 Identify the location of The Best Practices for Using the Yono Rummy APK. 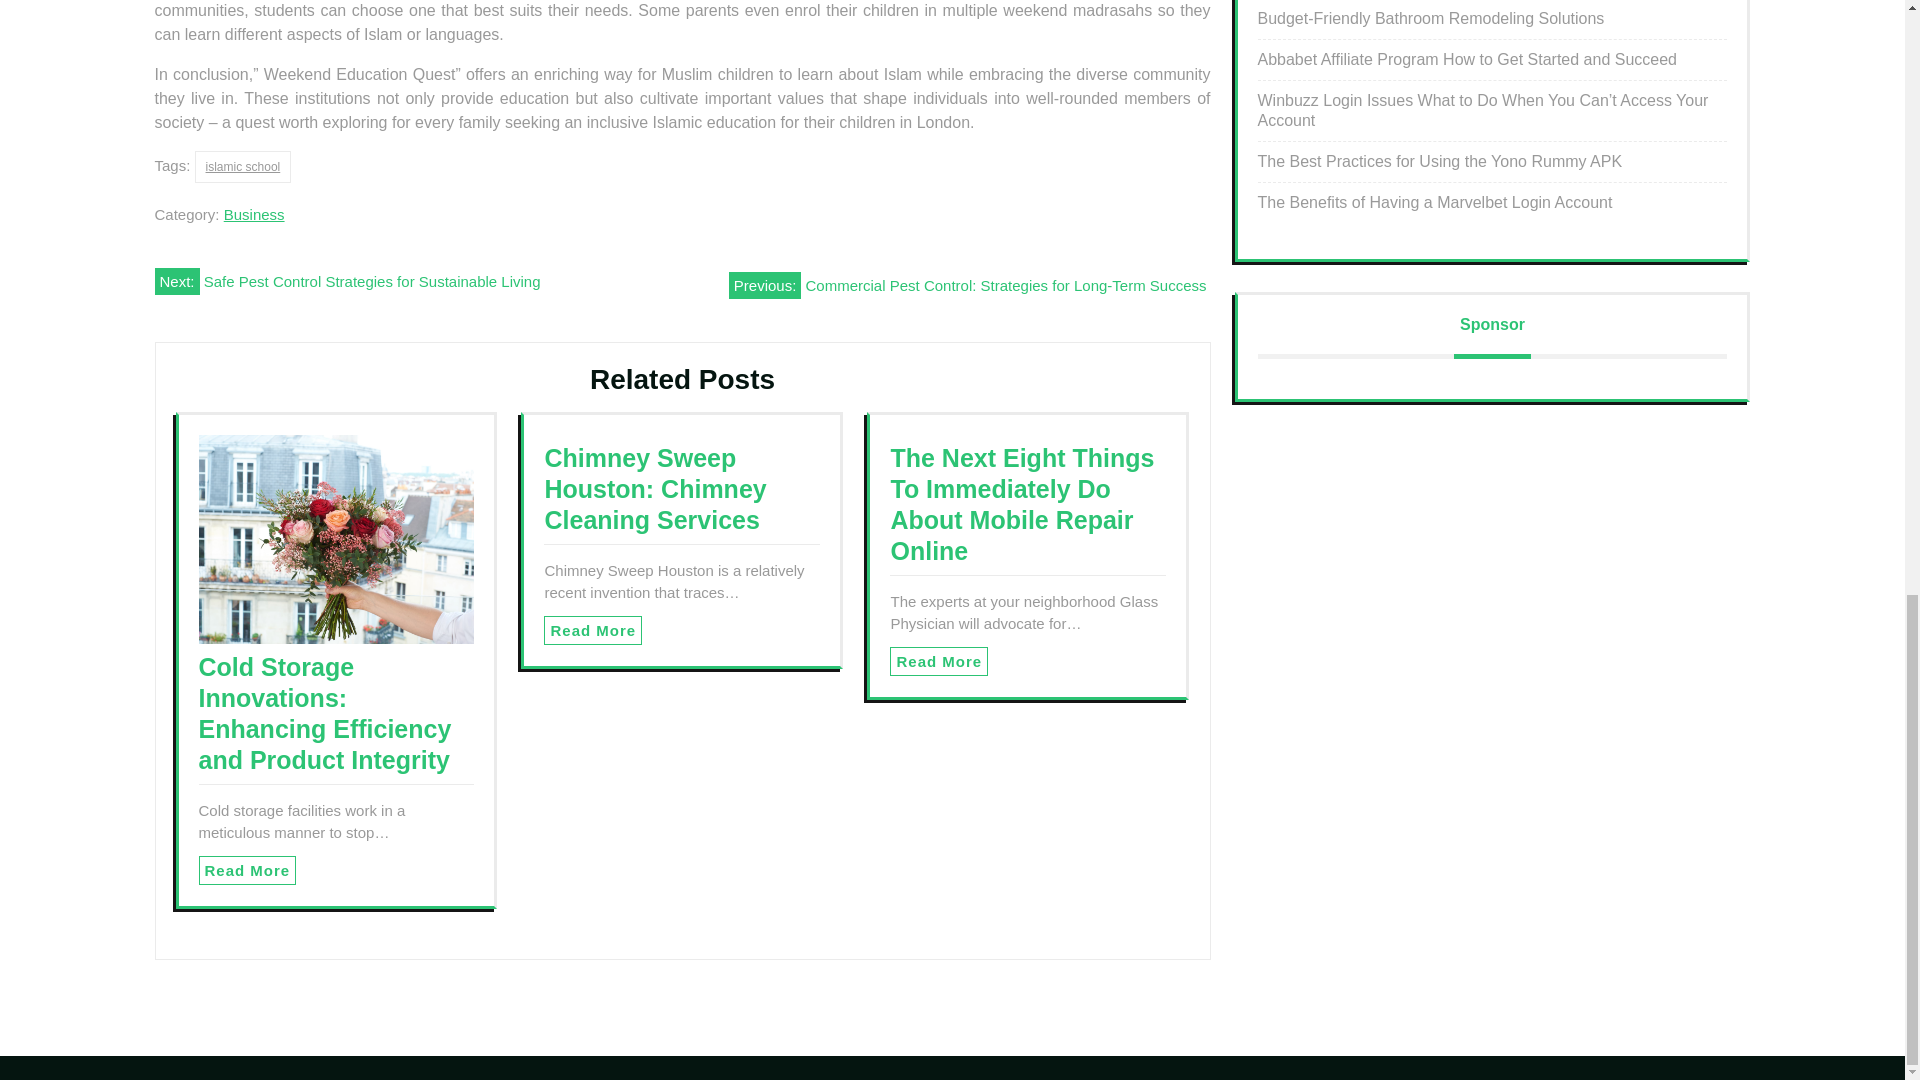
(1440, 161).